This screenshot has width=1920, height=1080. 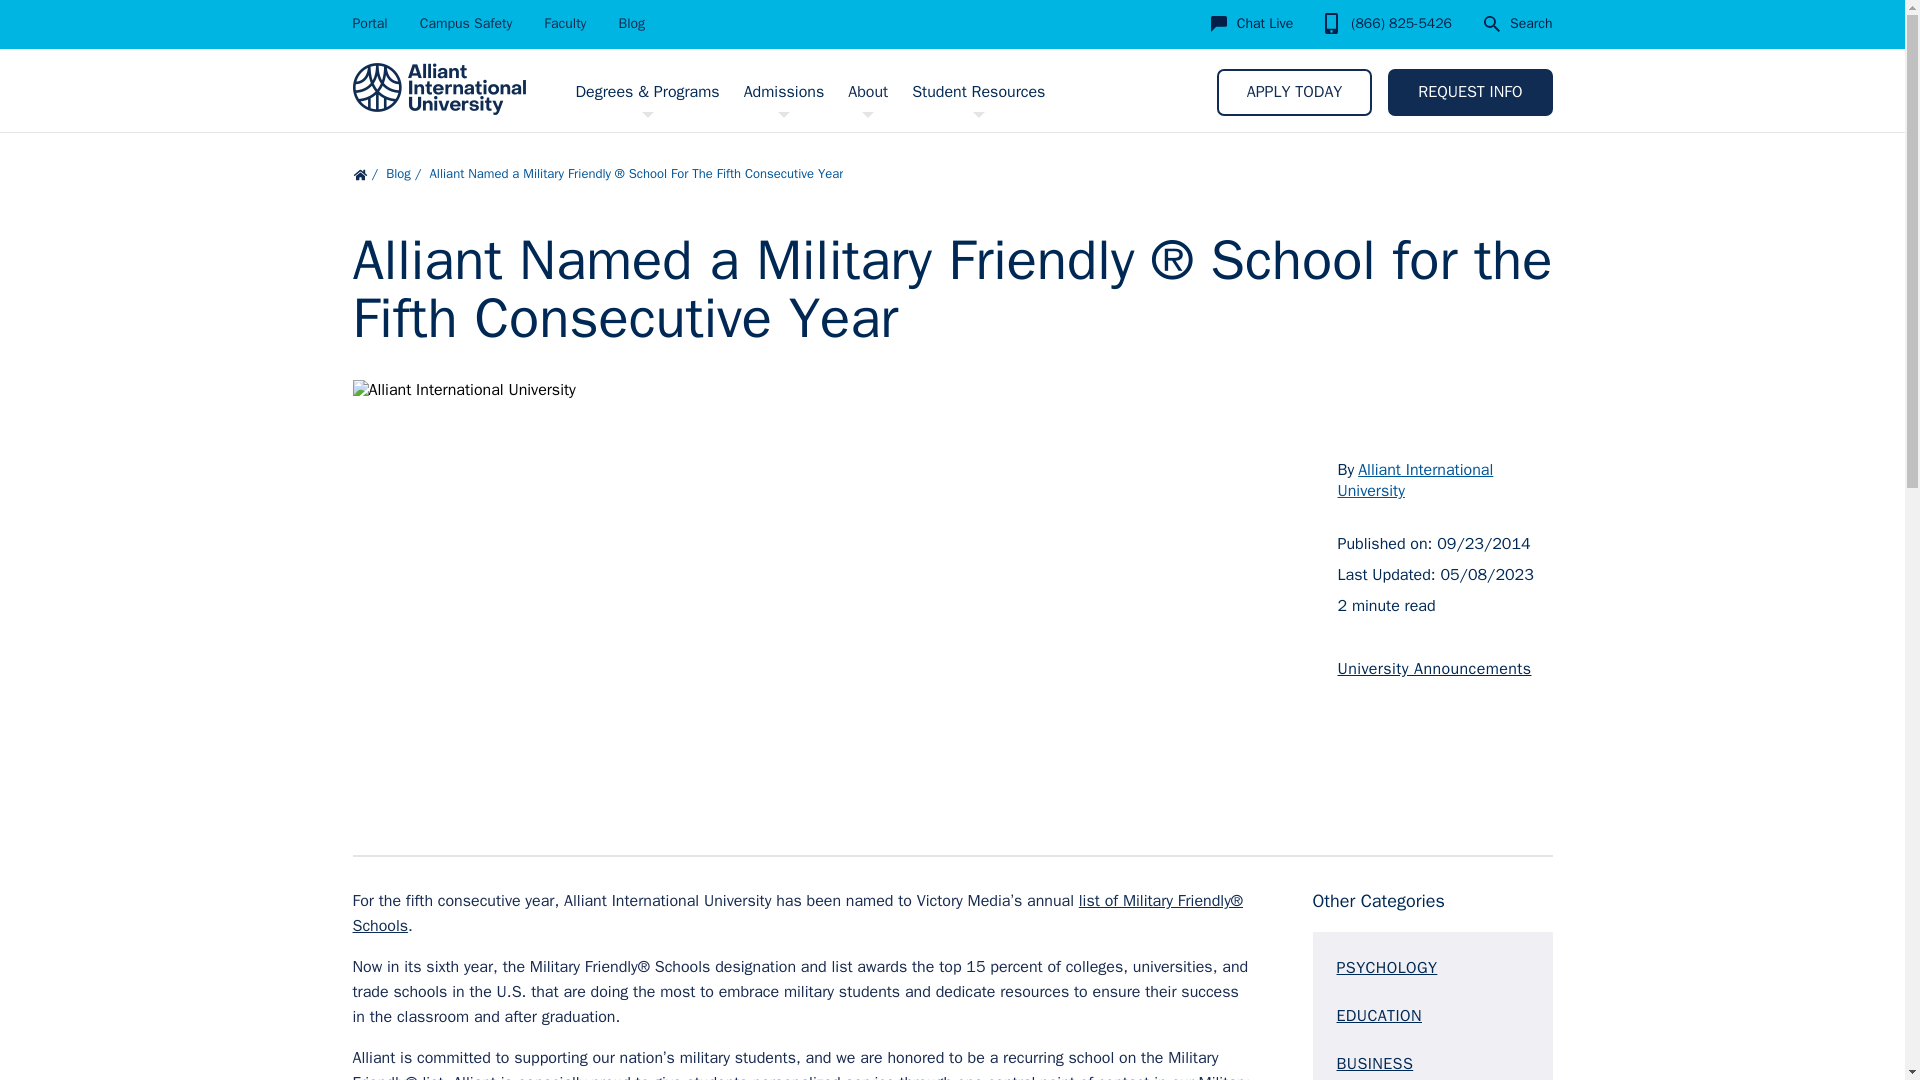 What do you see at coordinates (796, 914) in the screenshot?
I see `Alliant 2015 Military Friendly Schools profile` at bounding box center [796, 914].